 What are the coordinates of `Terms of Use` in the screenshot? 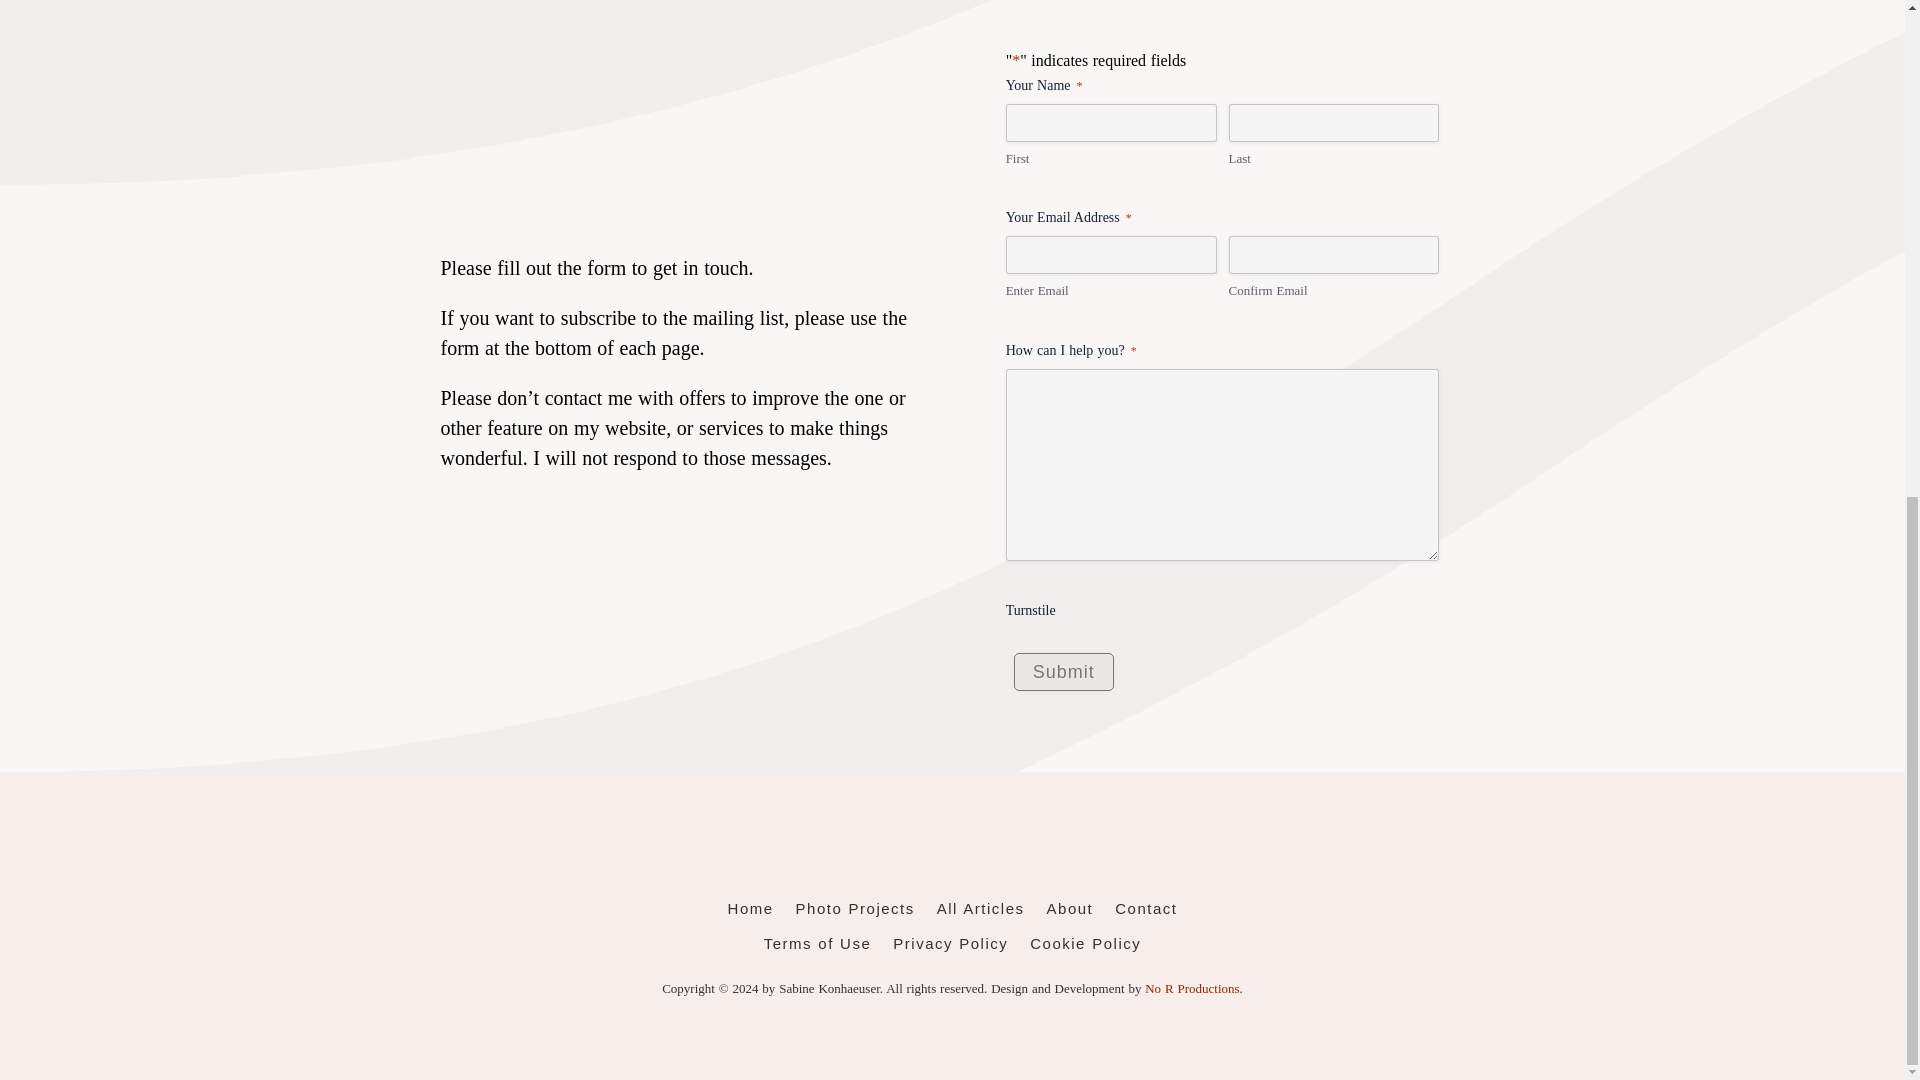 It's located at (818, 948).